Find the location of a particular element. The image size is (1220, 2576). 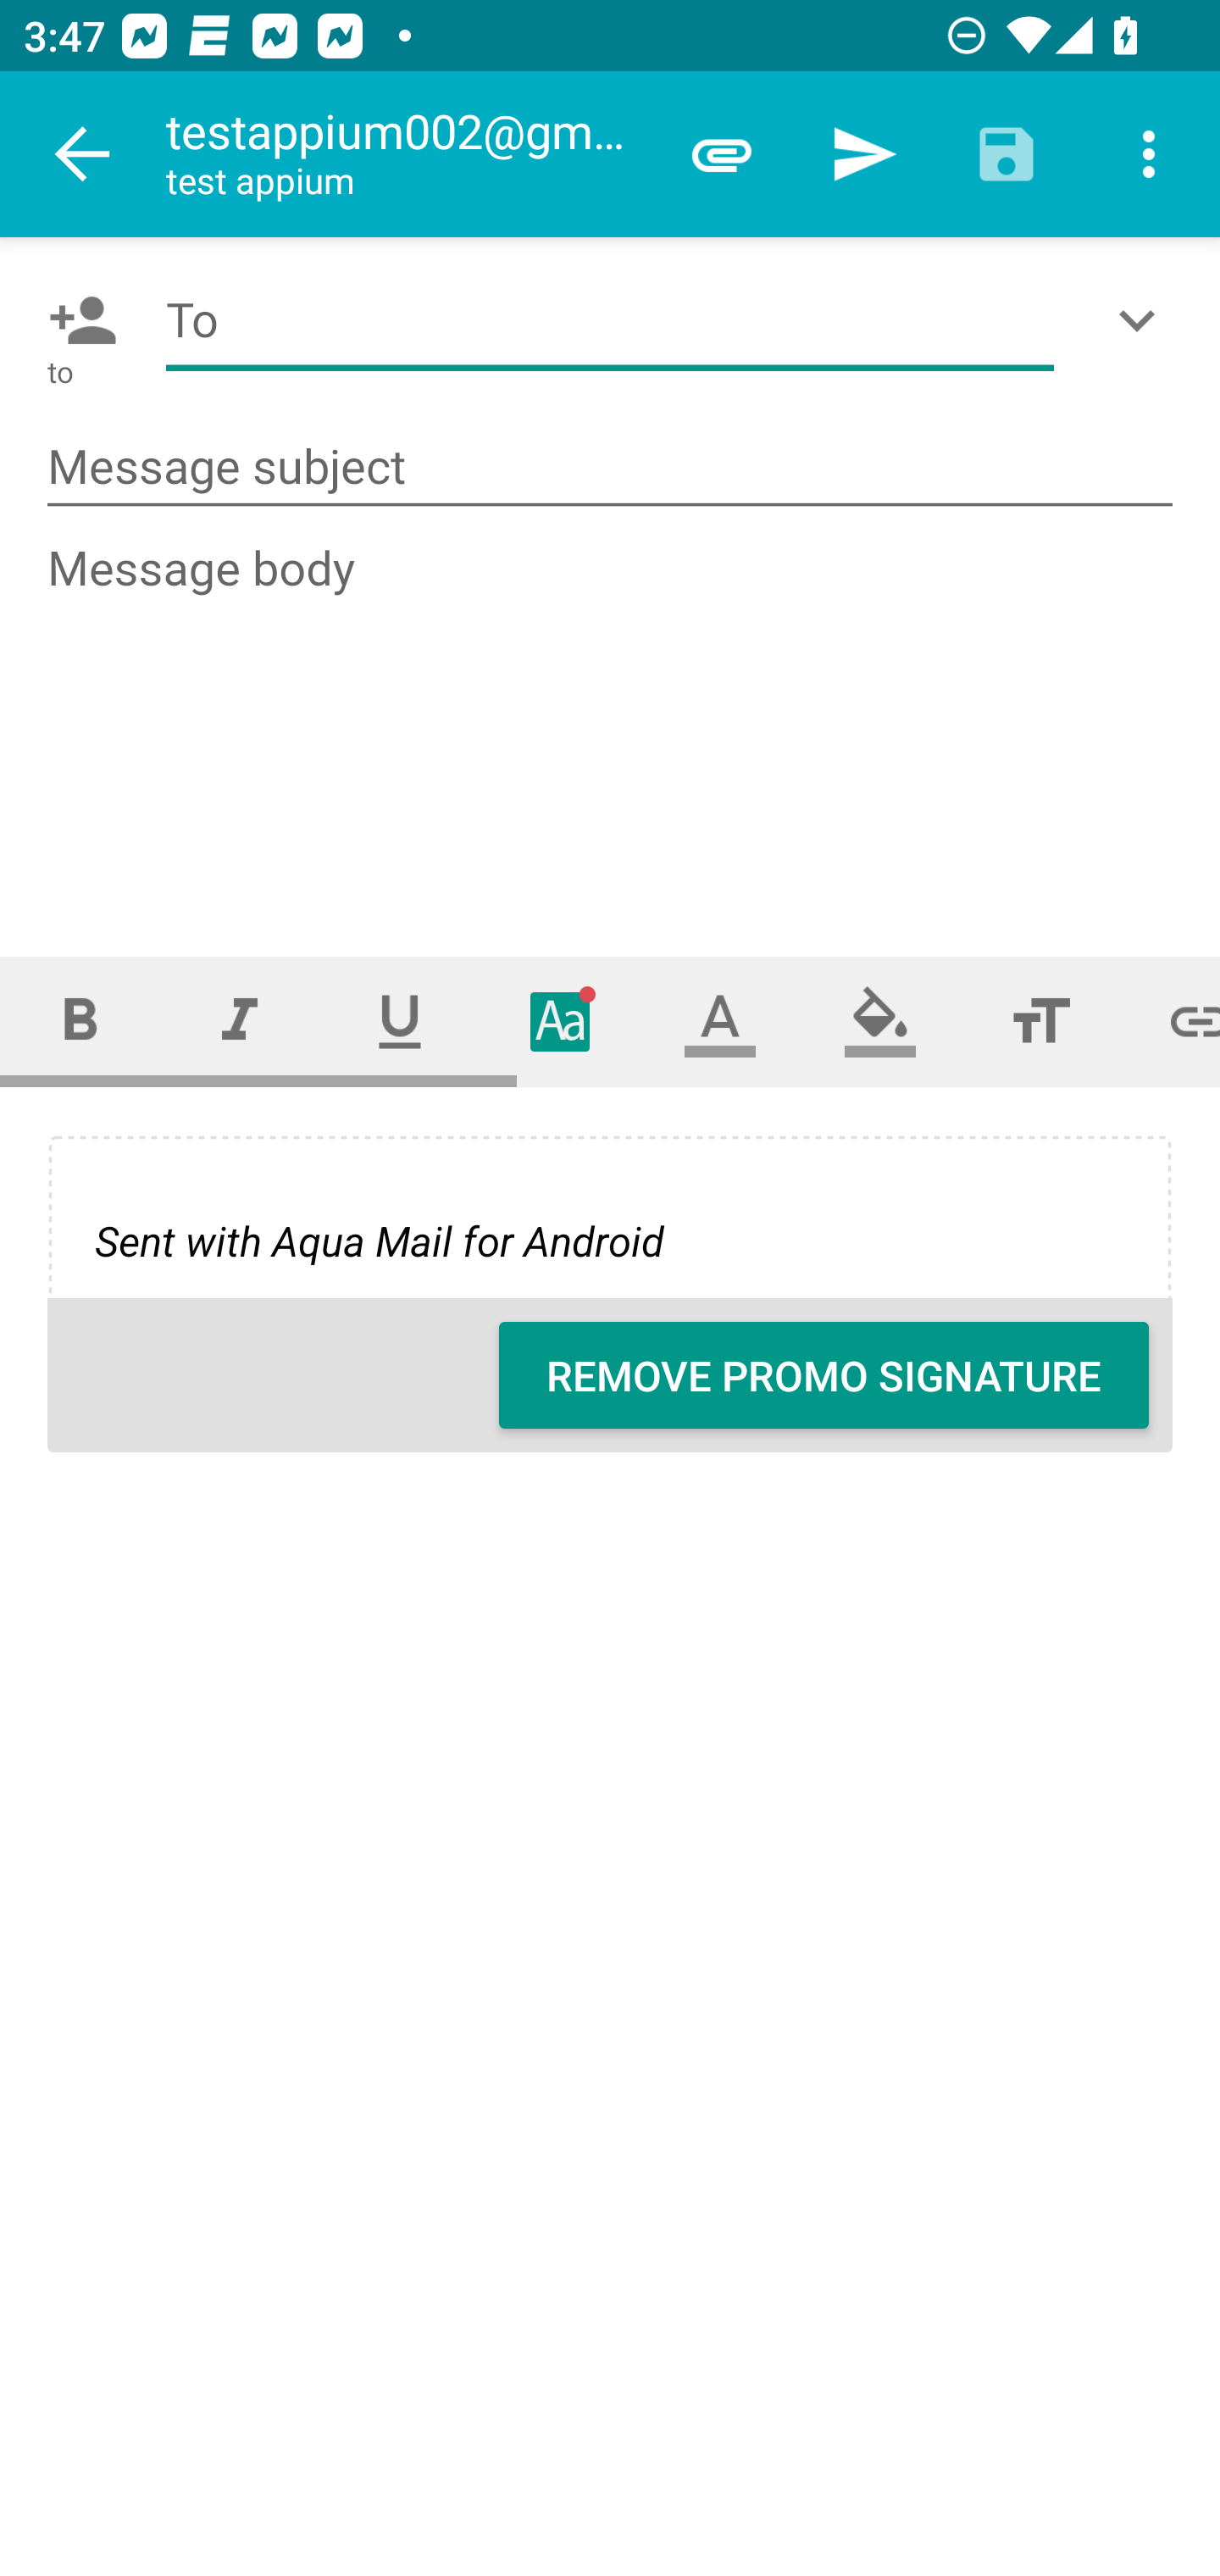

Bold is located at coordinates (80, 1020).